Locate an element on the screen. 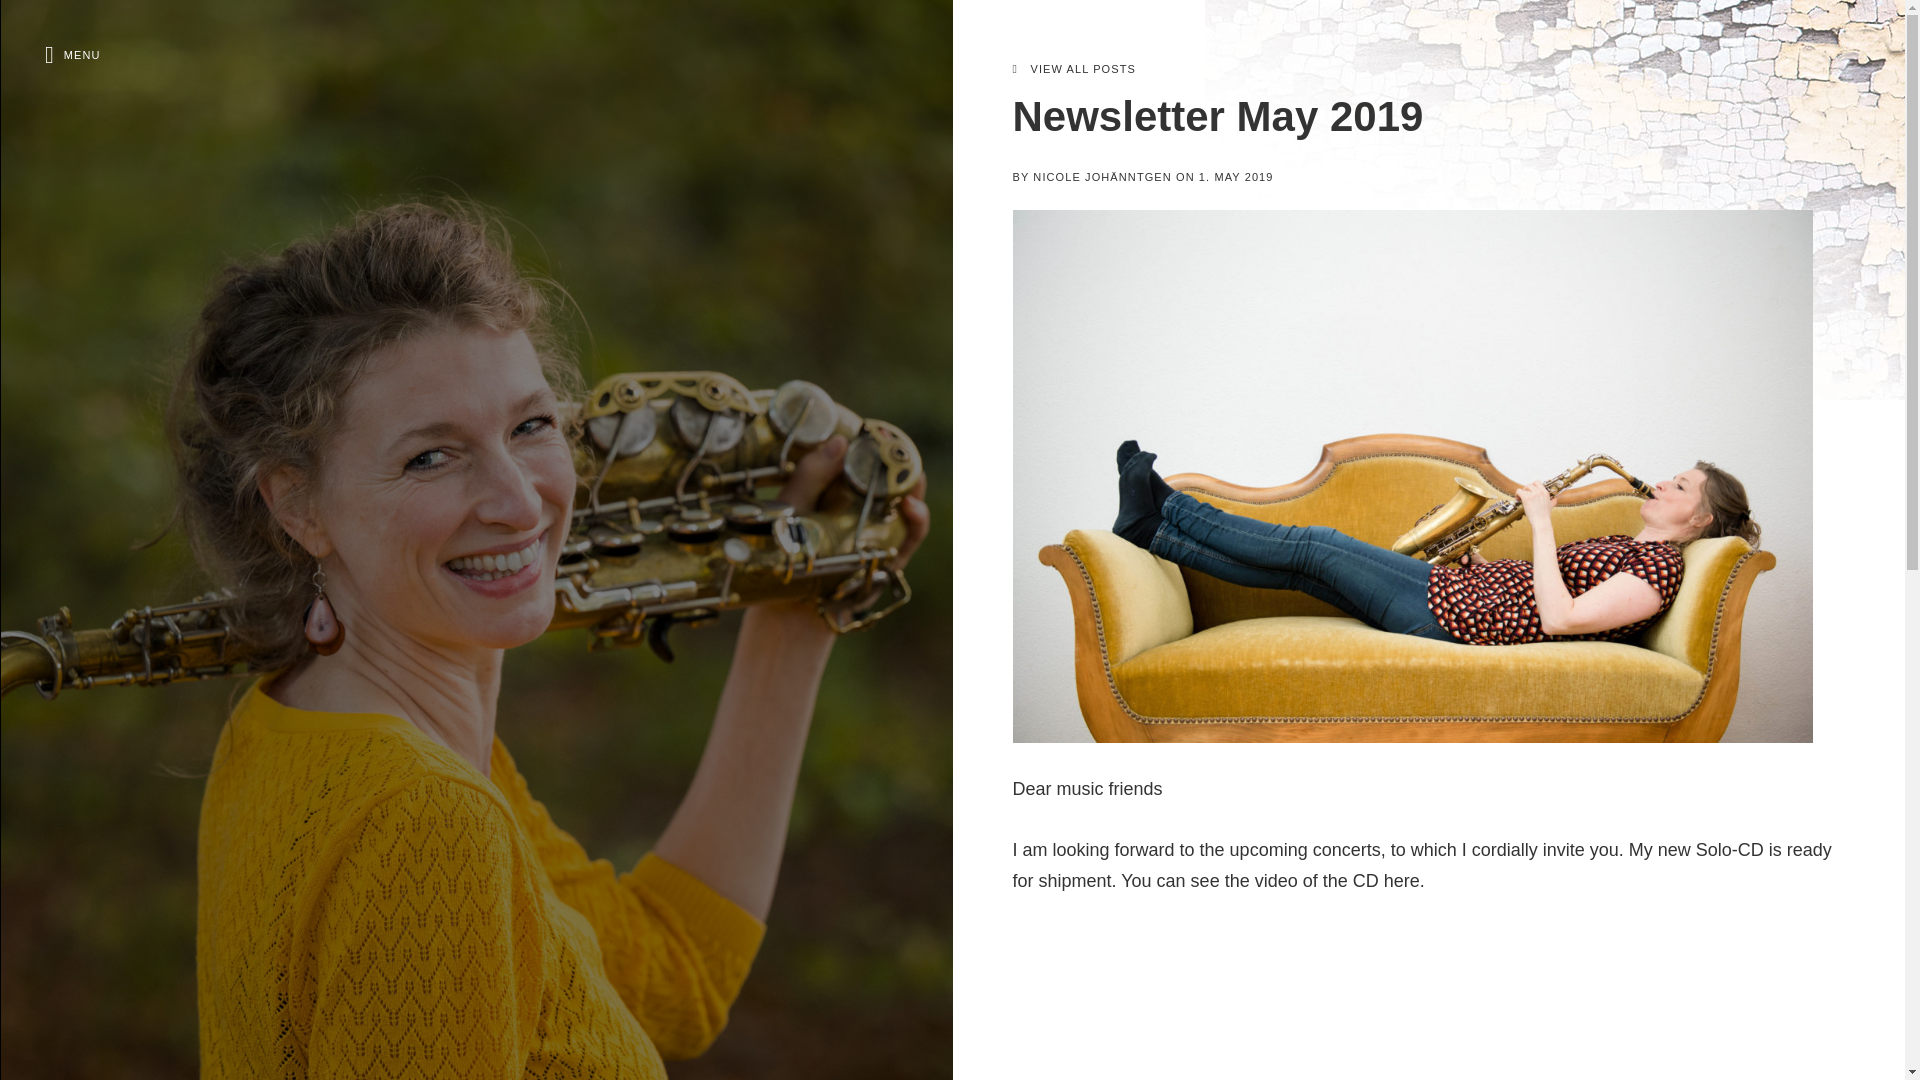 The width and height of the screenshot is (1920, 1080). VIEW ALL POSTS is located at coordinates (1072, 69).